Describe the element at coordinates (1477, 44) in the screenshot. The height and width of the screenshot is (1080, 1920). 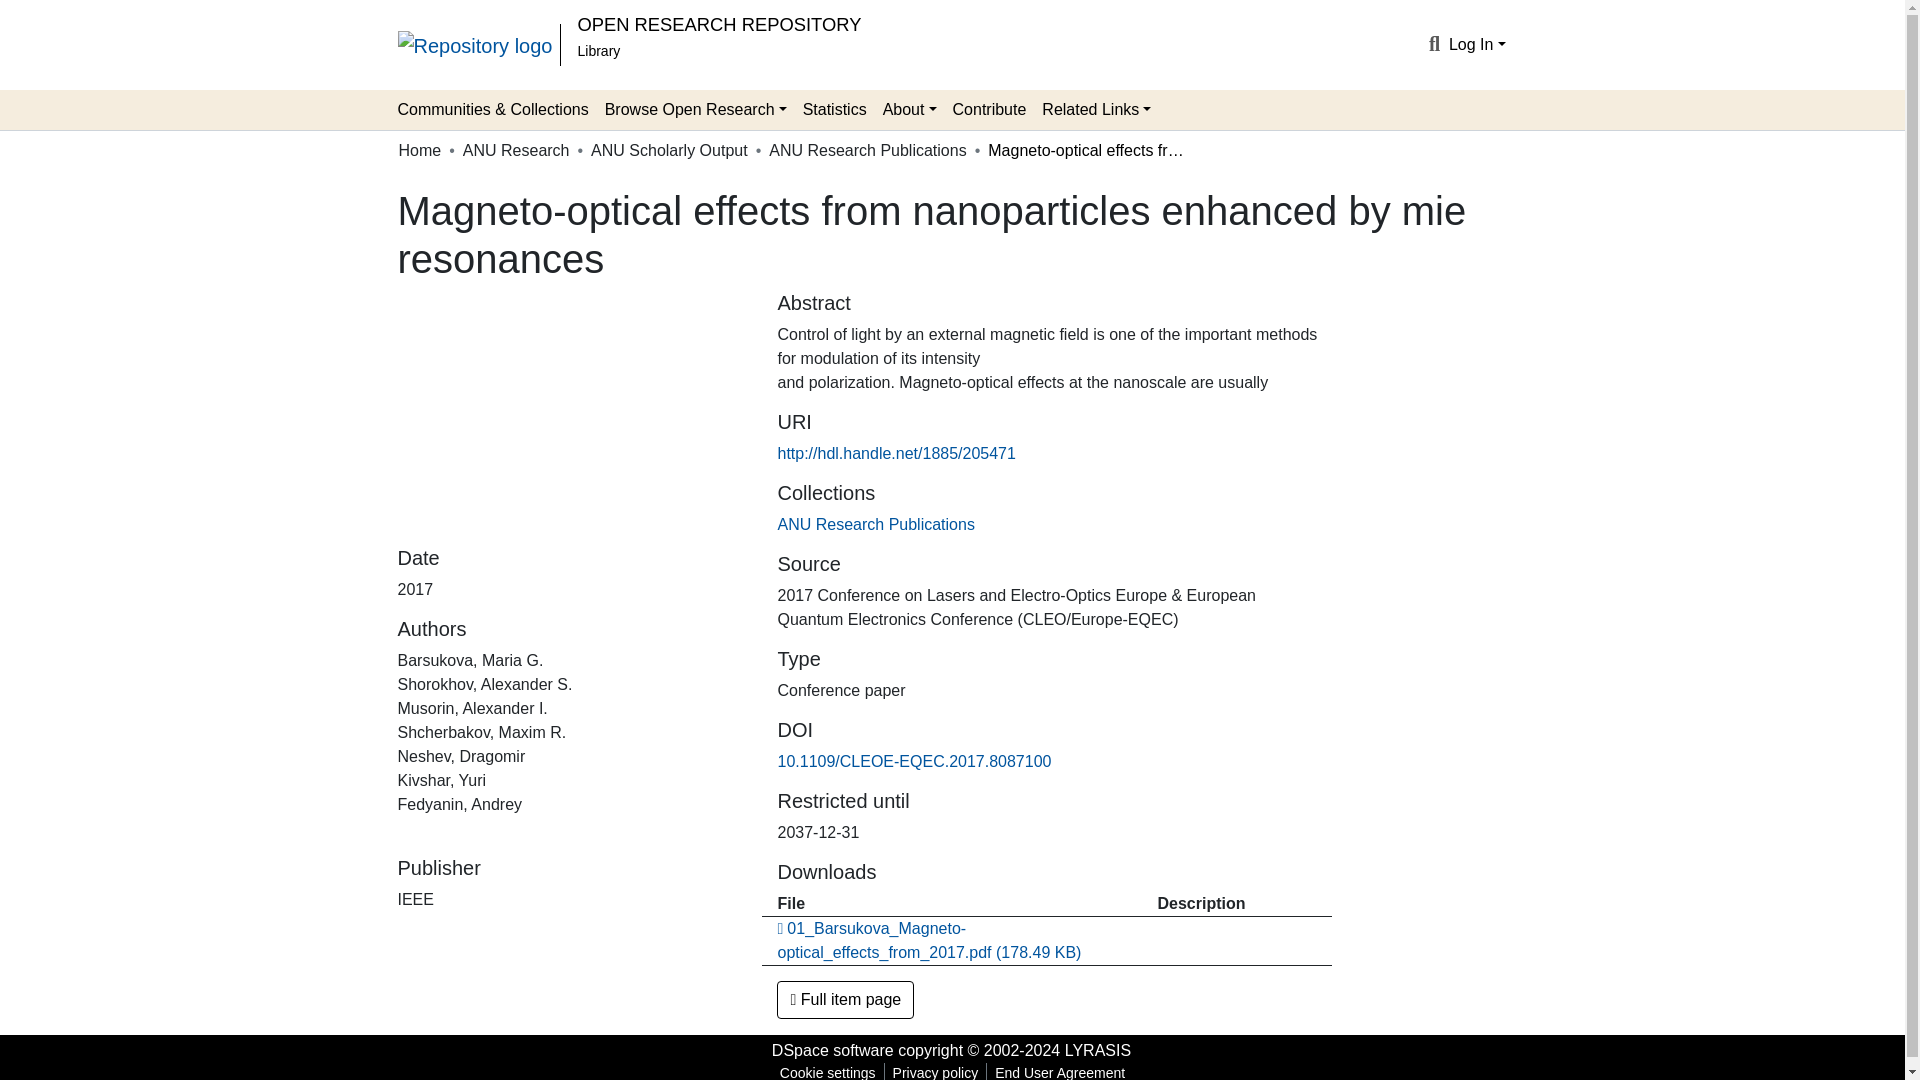
I see `Log In` at that location.